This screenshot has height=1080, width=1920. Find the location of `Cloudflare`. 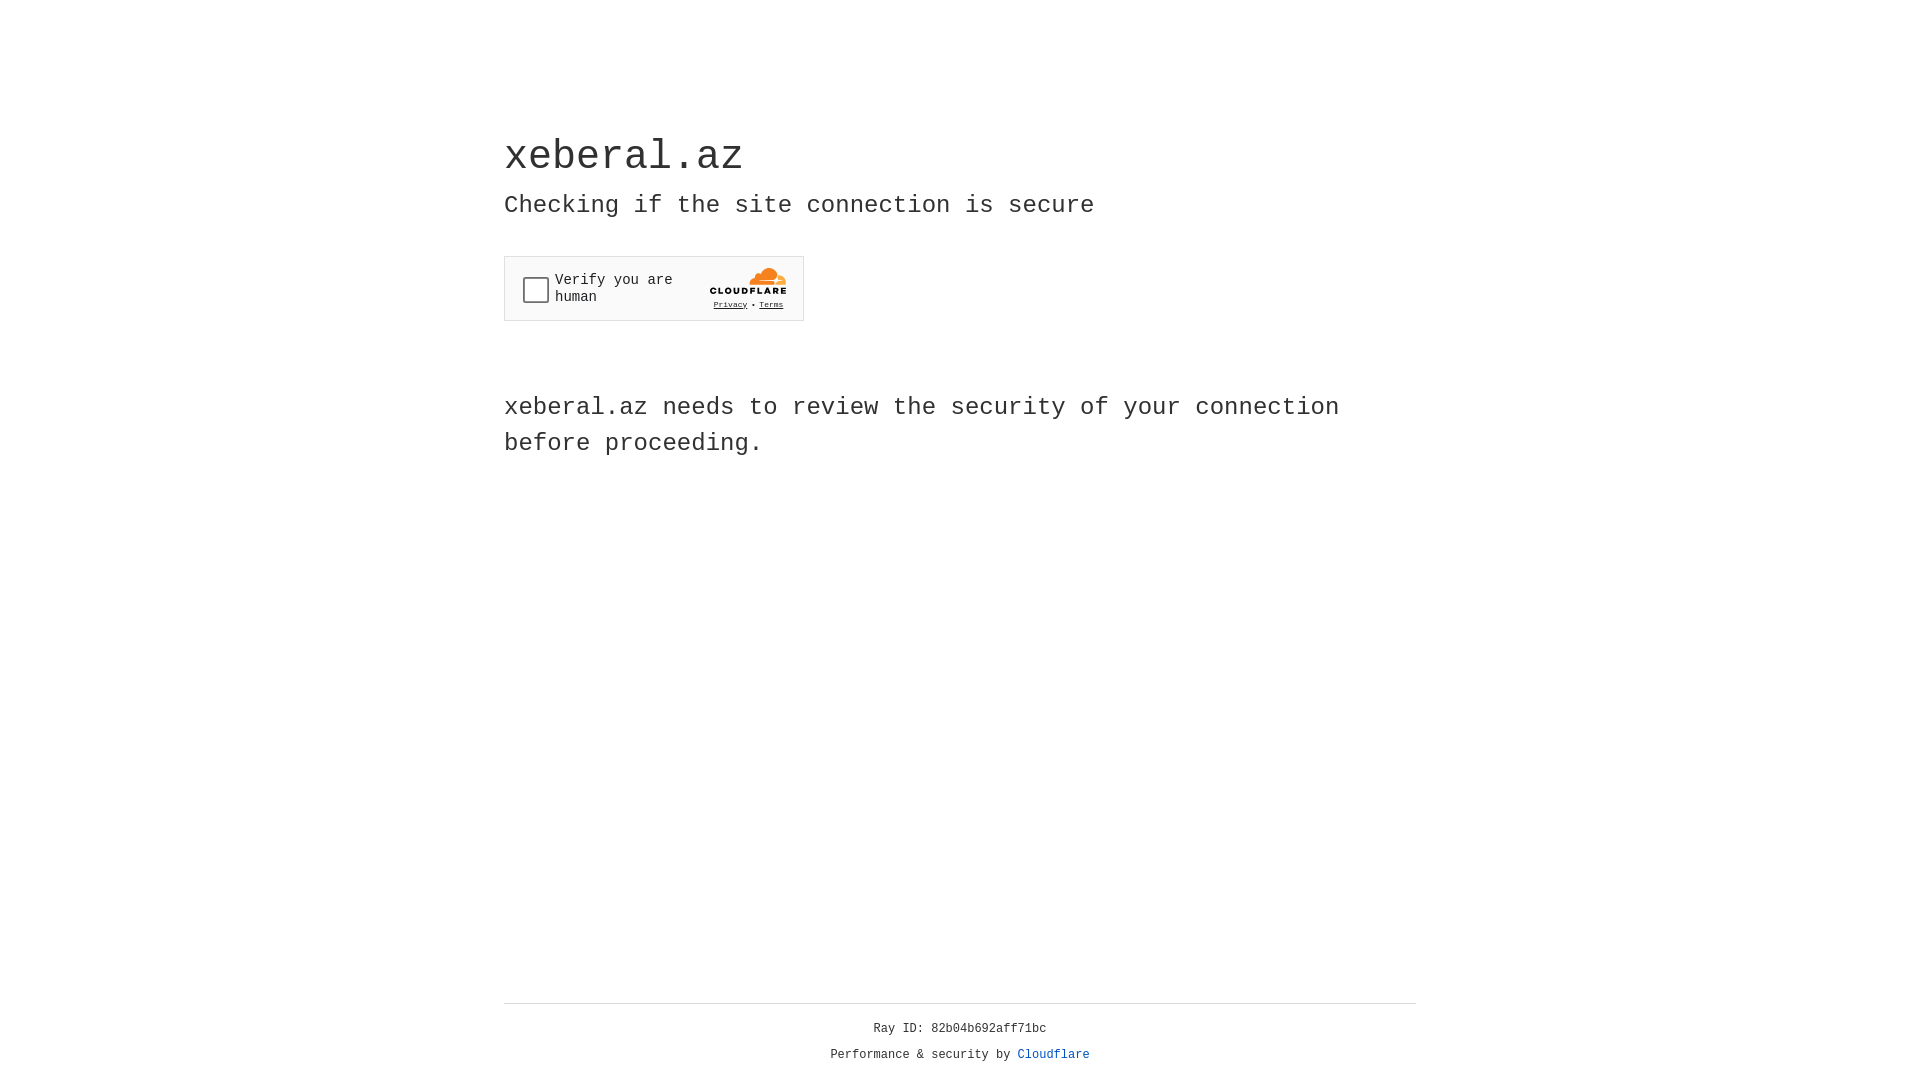

Cloudflare is located at coordinates (1054, 1055).